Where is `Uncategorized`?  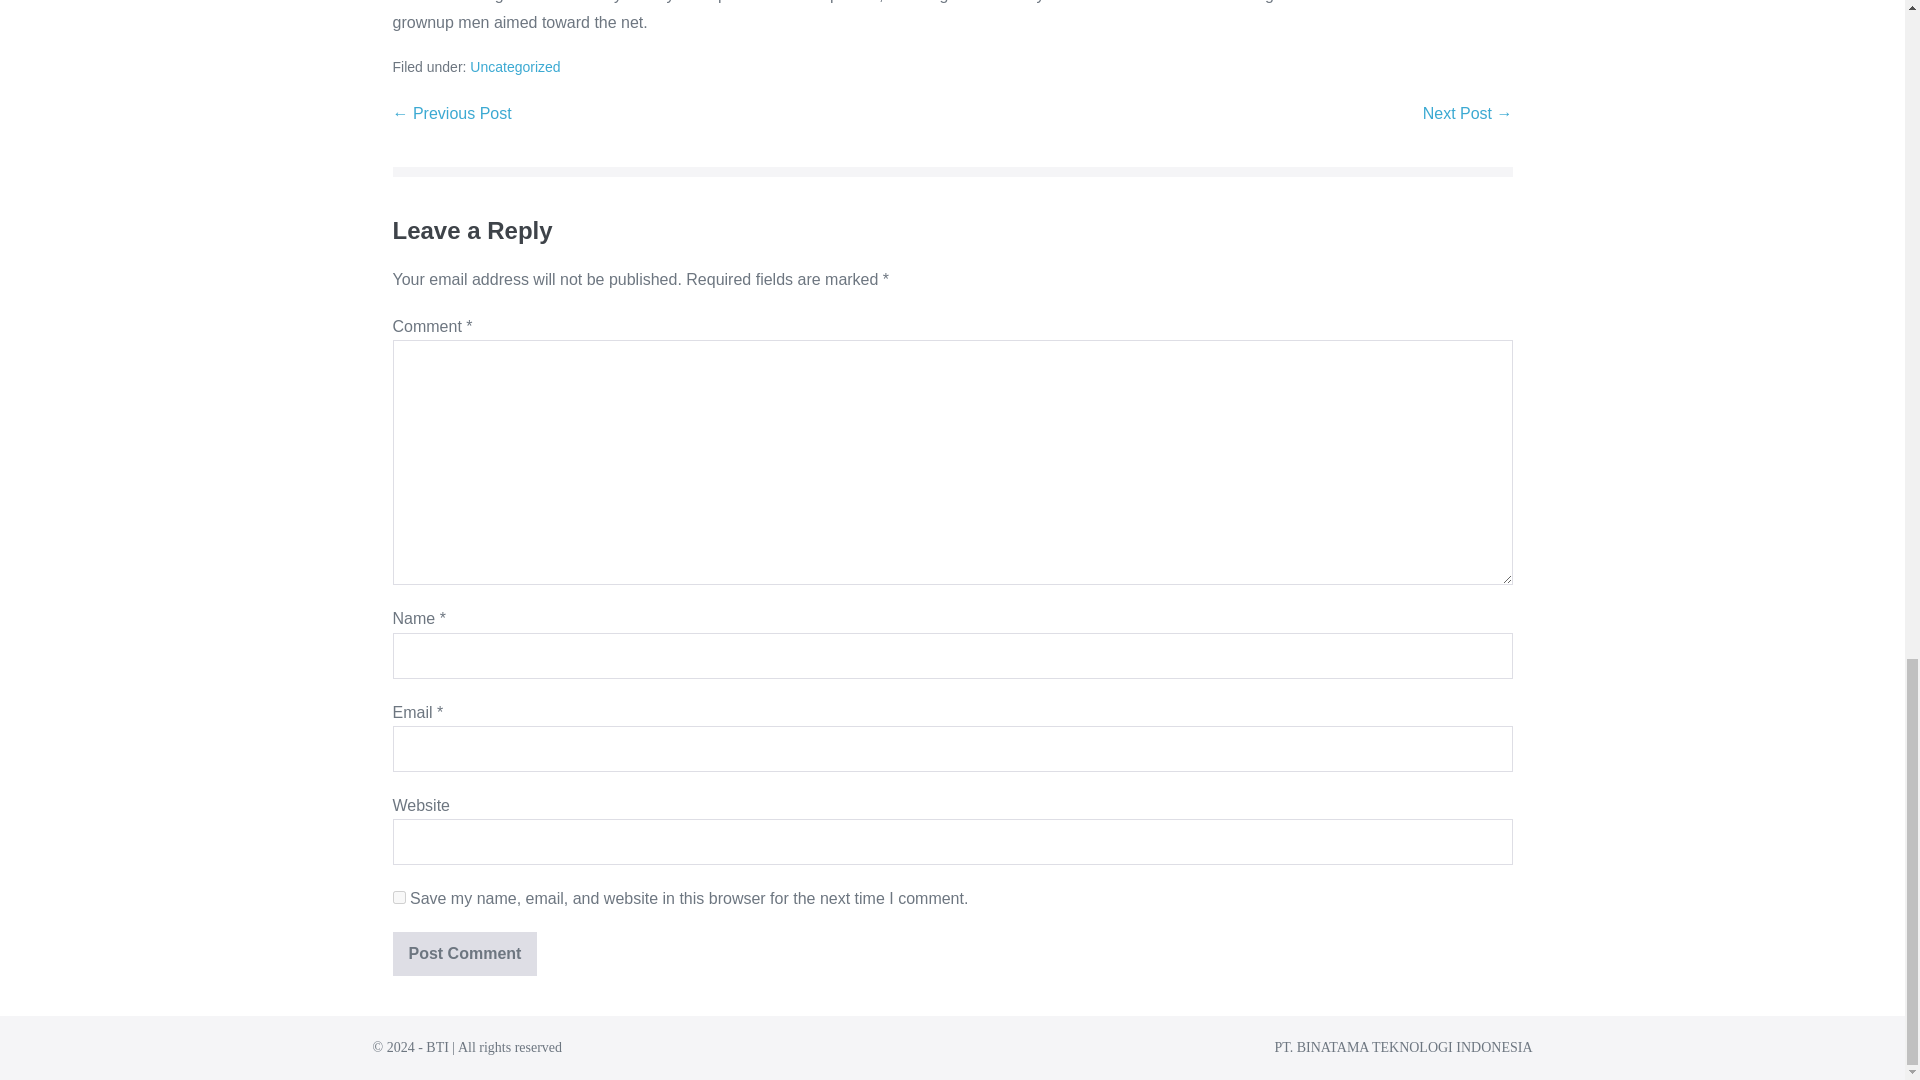 Uncategorized is located at coordinates (515, 66).